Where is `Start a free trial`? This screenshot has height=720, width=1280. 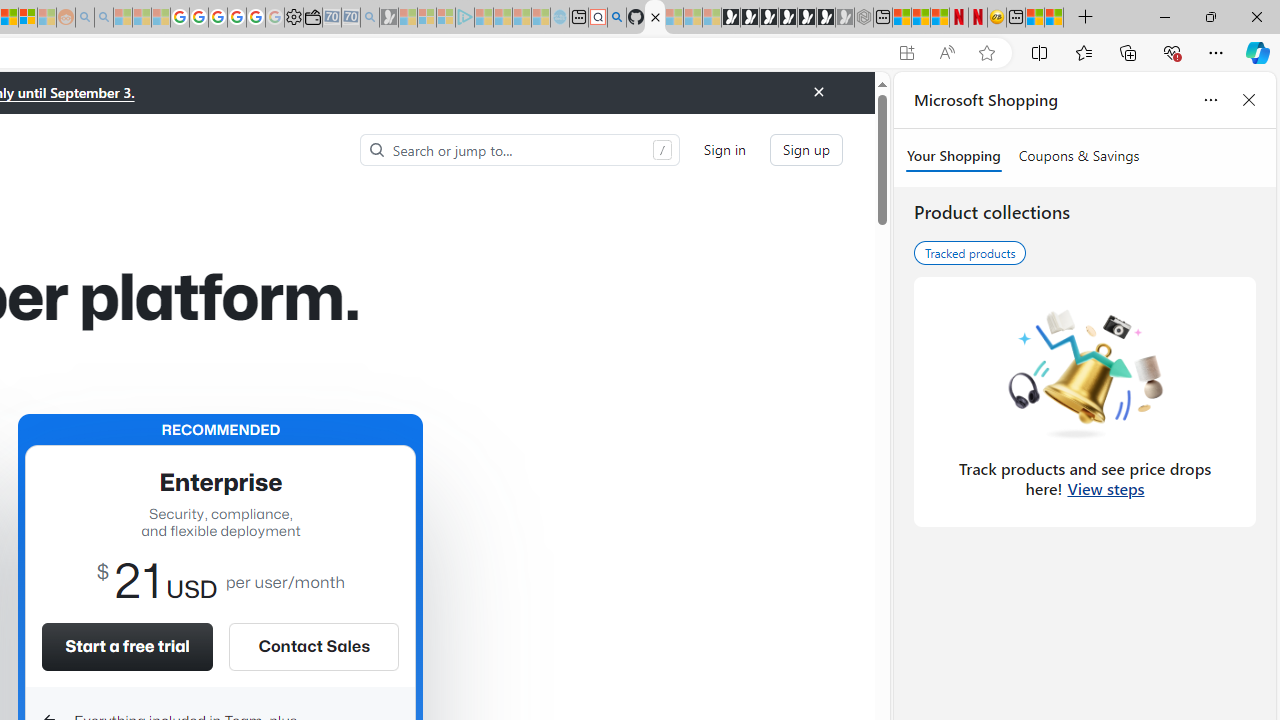 Start a free trial is located at coordinates (127, 646).